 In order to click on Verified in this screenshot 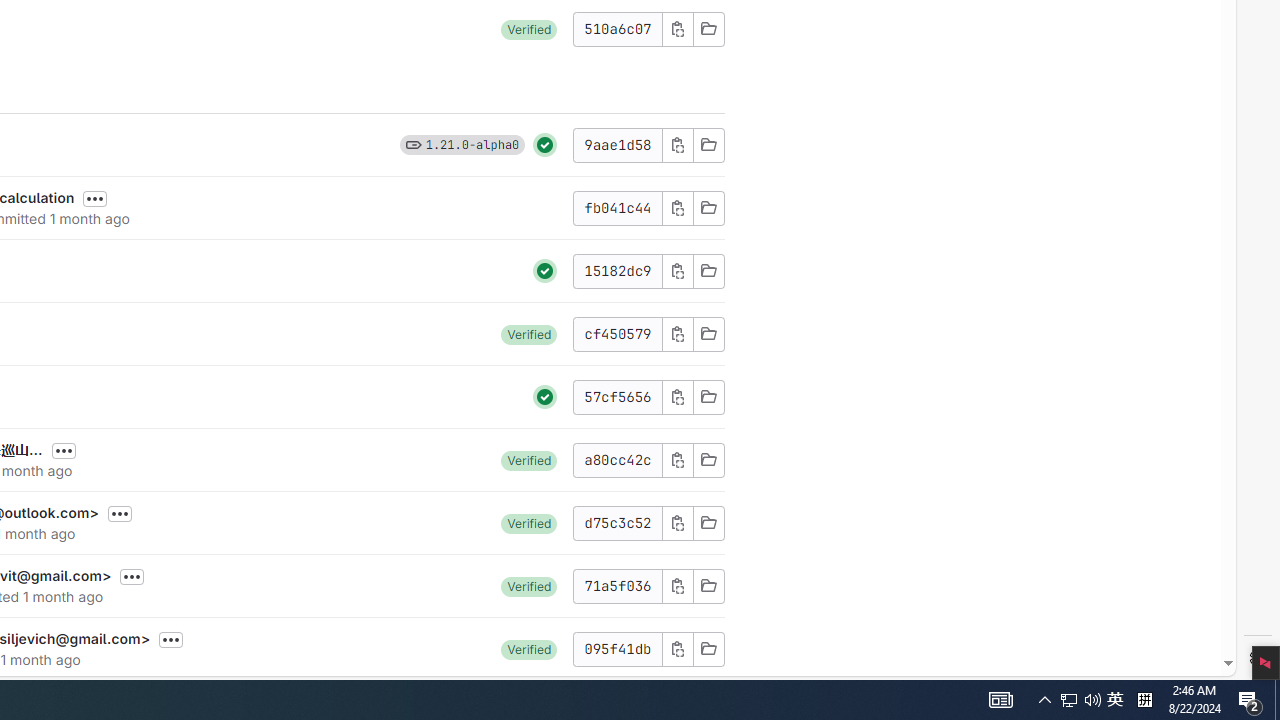, I will do `click(529, 648)`.